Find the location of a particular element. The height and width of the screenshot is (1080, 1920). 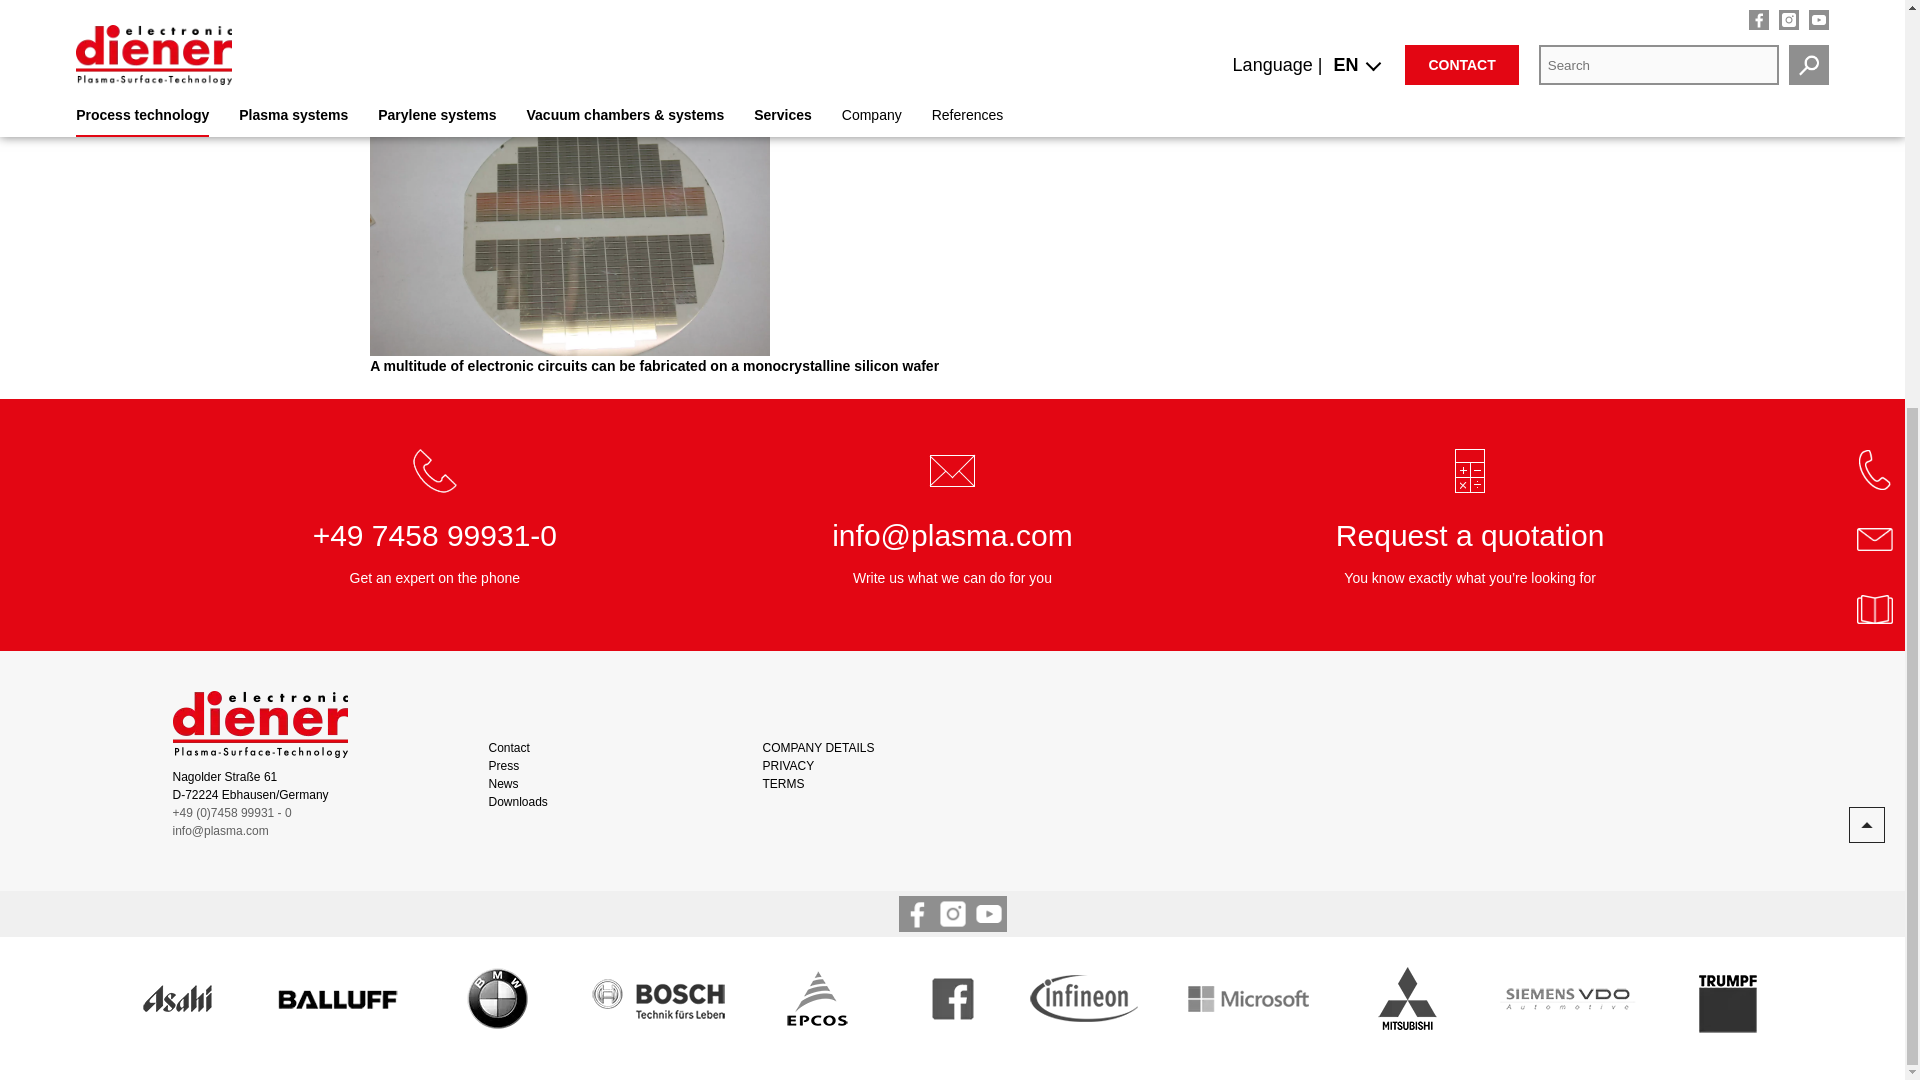

Plasma is located at coordinates (434, 535).